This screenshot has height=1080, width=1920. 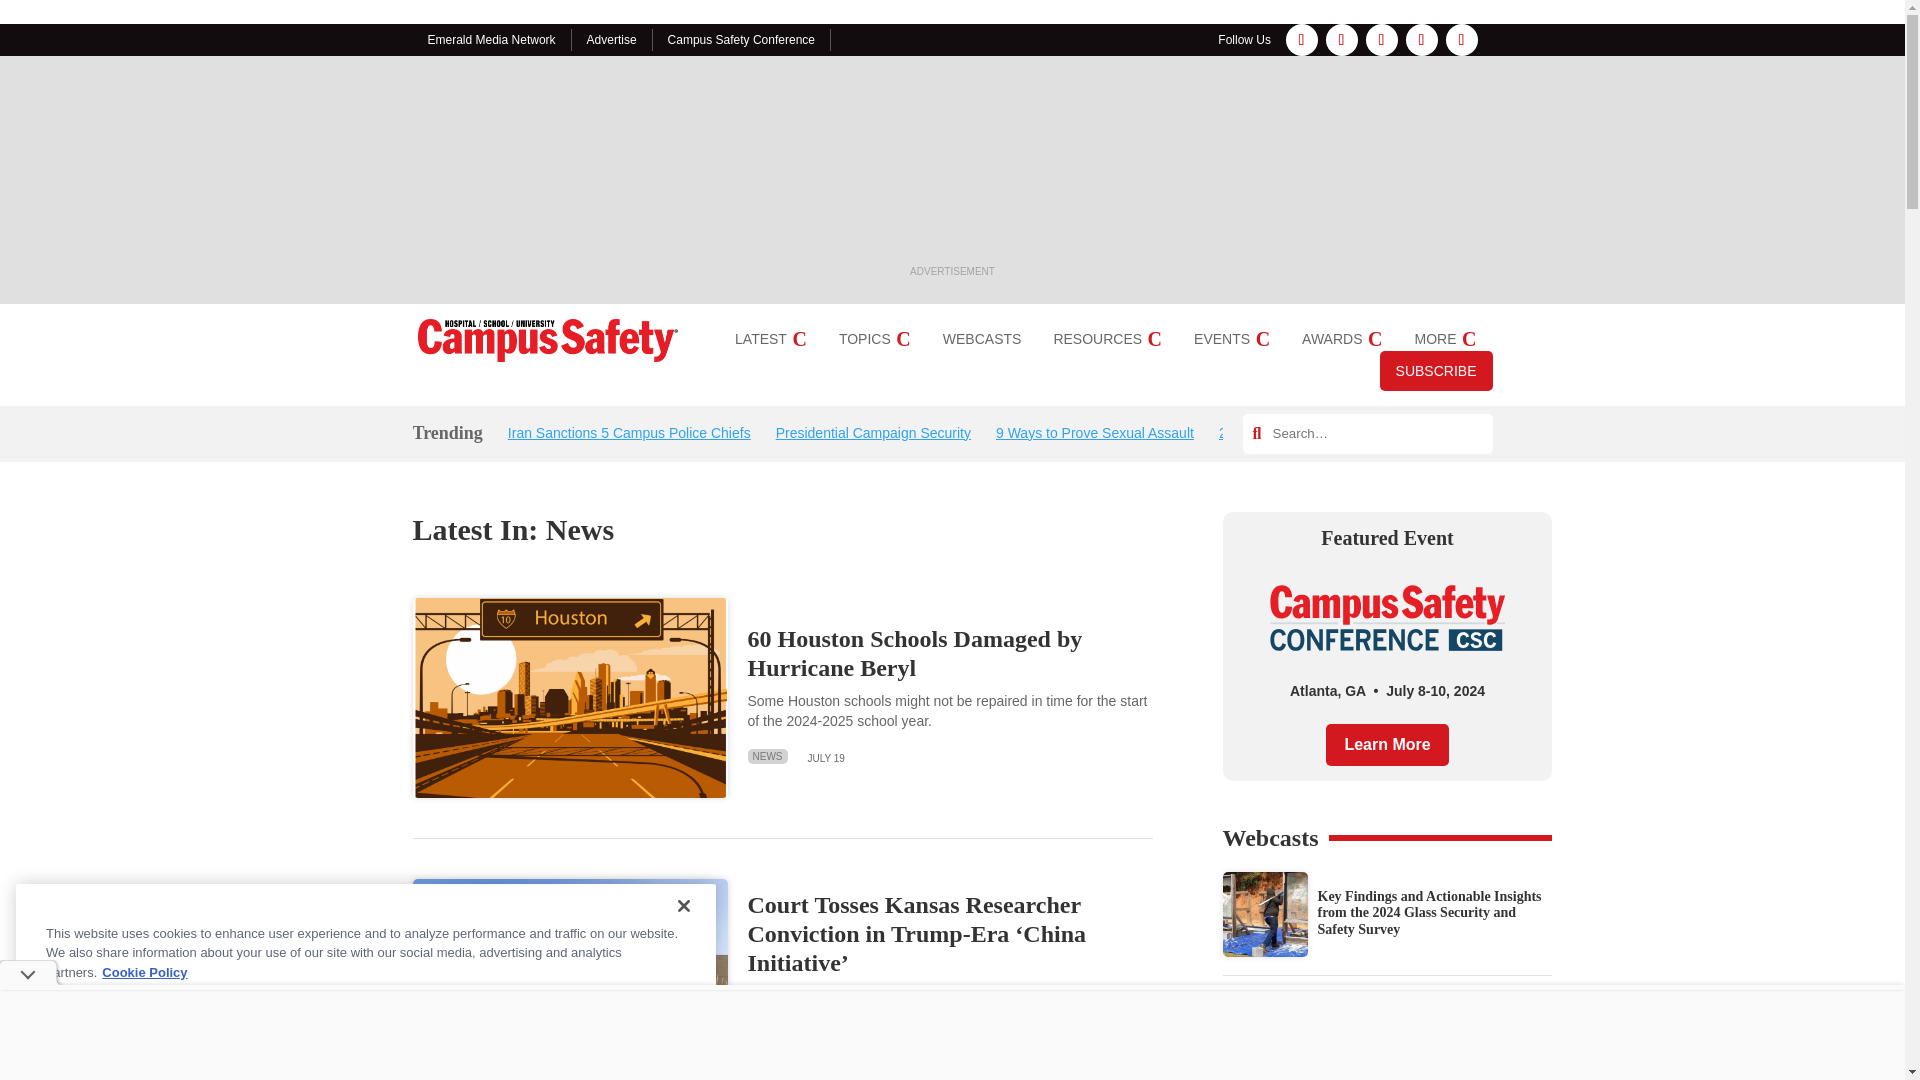 What do you see at coordinates (492, 40) in the screenshot?
I see `Emerald Media Network` at bounding box center [492, 40].